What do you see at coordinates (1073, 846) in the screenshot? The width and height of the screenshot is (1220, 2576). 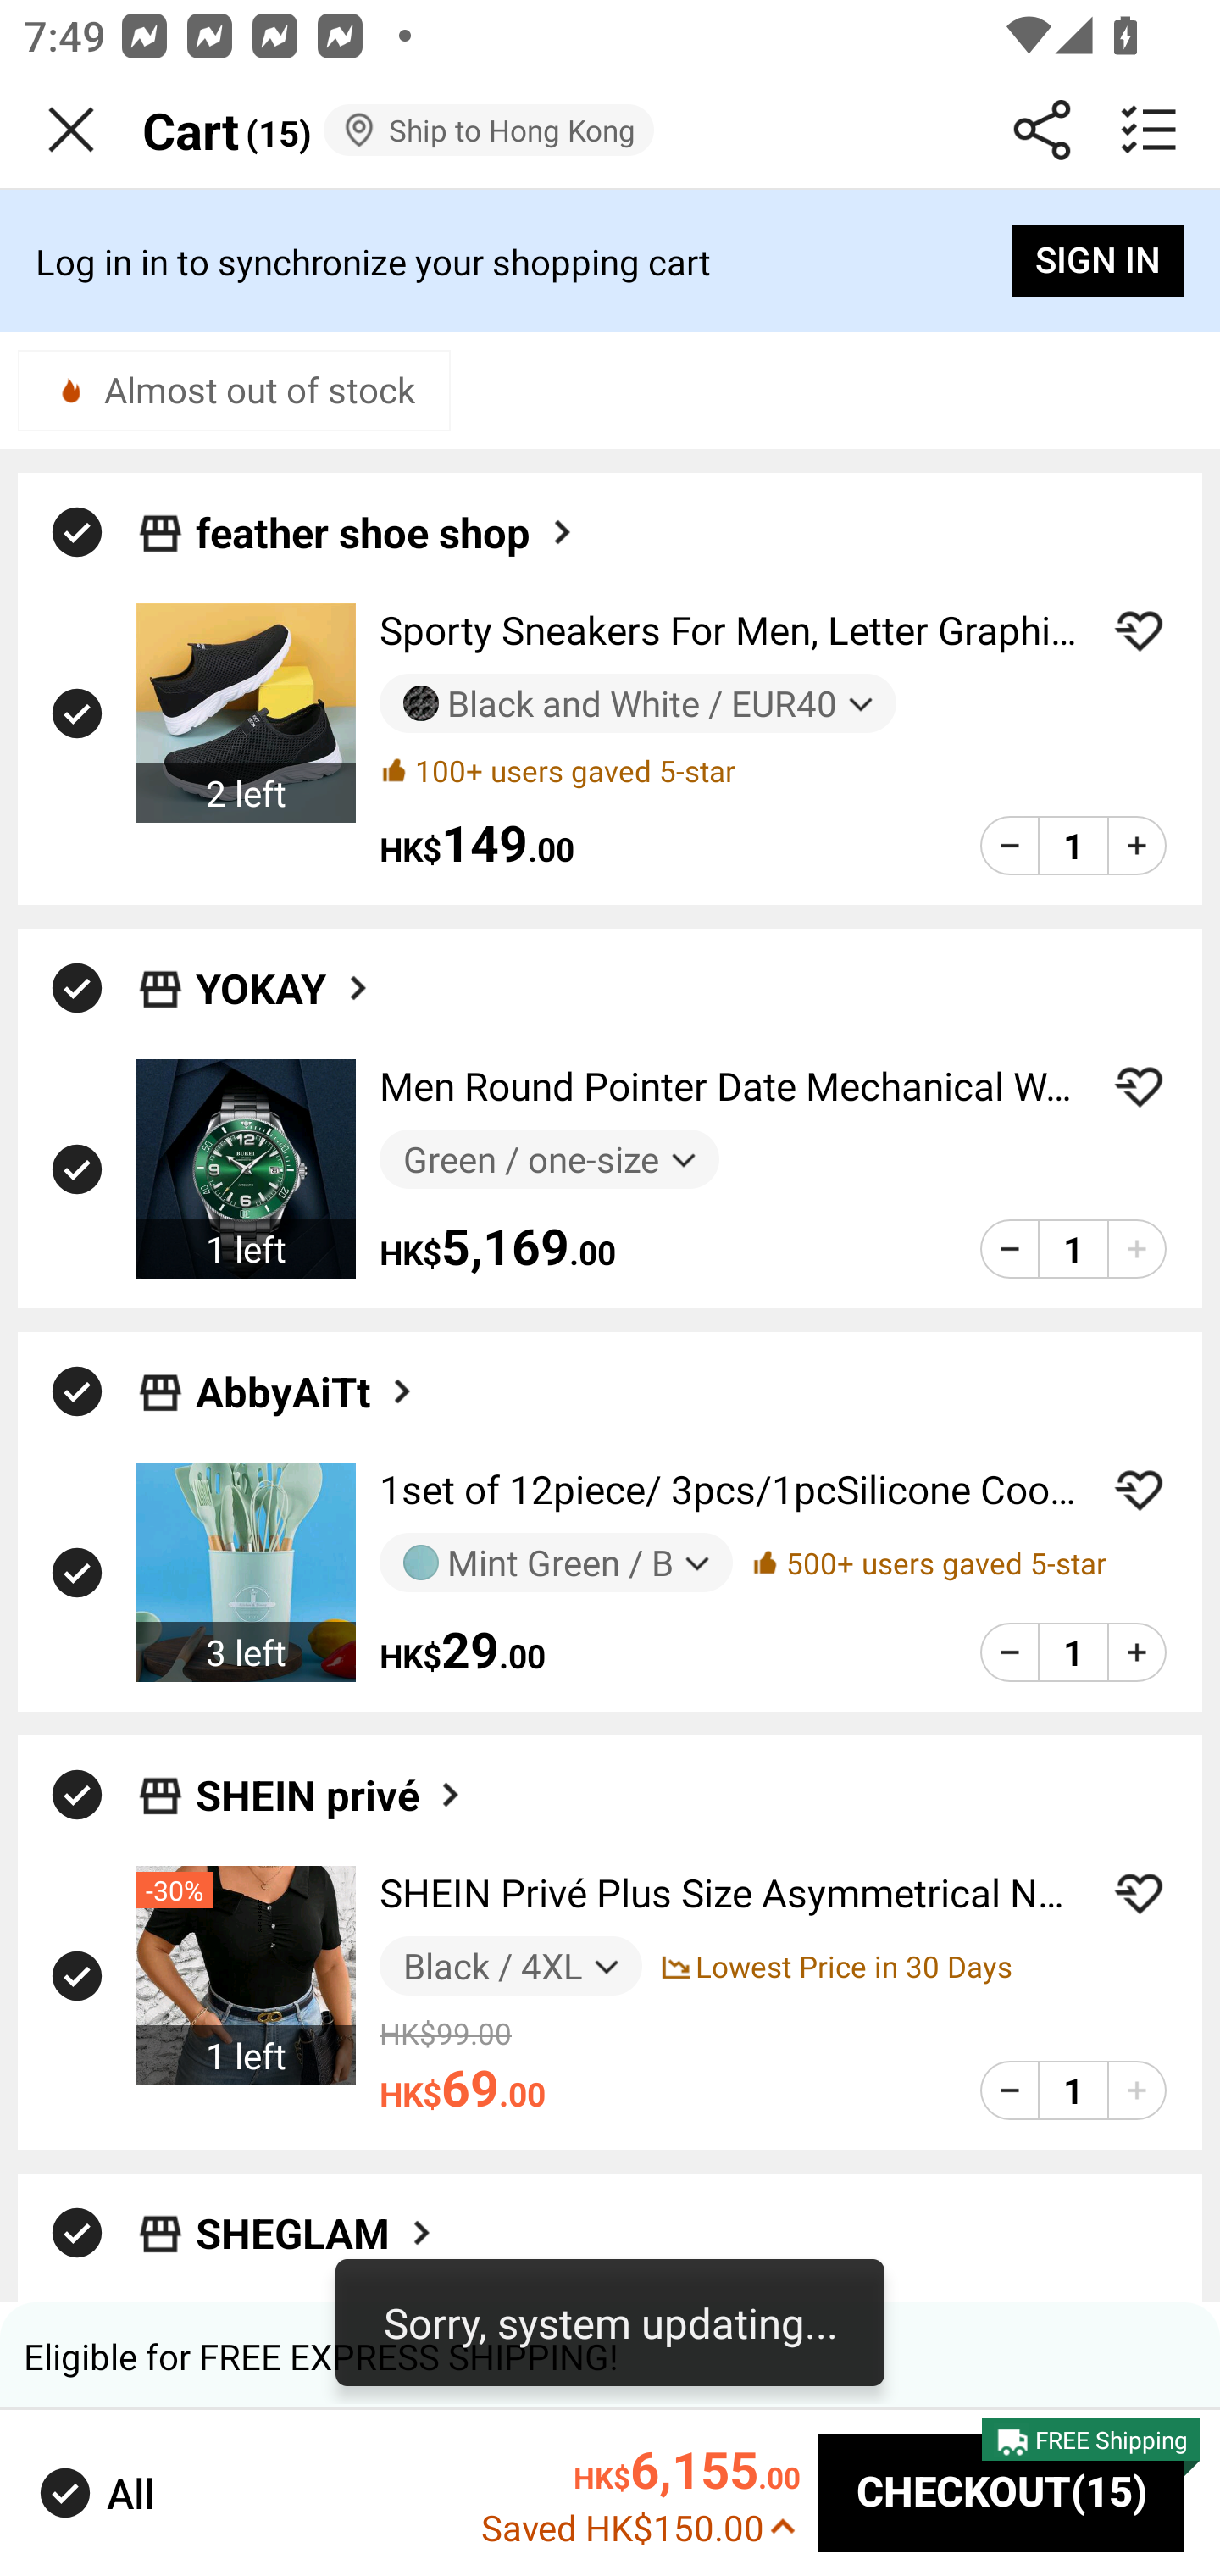 I see `1 edit product quantity` at bounding box center [1073, 846].